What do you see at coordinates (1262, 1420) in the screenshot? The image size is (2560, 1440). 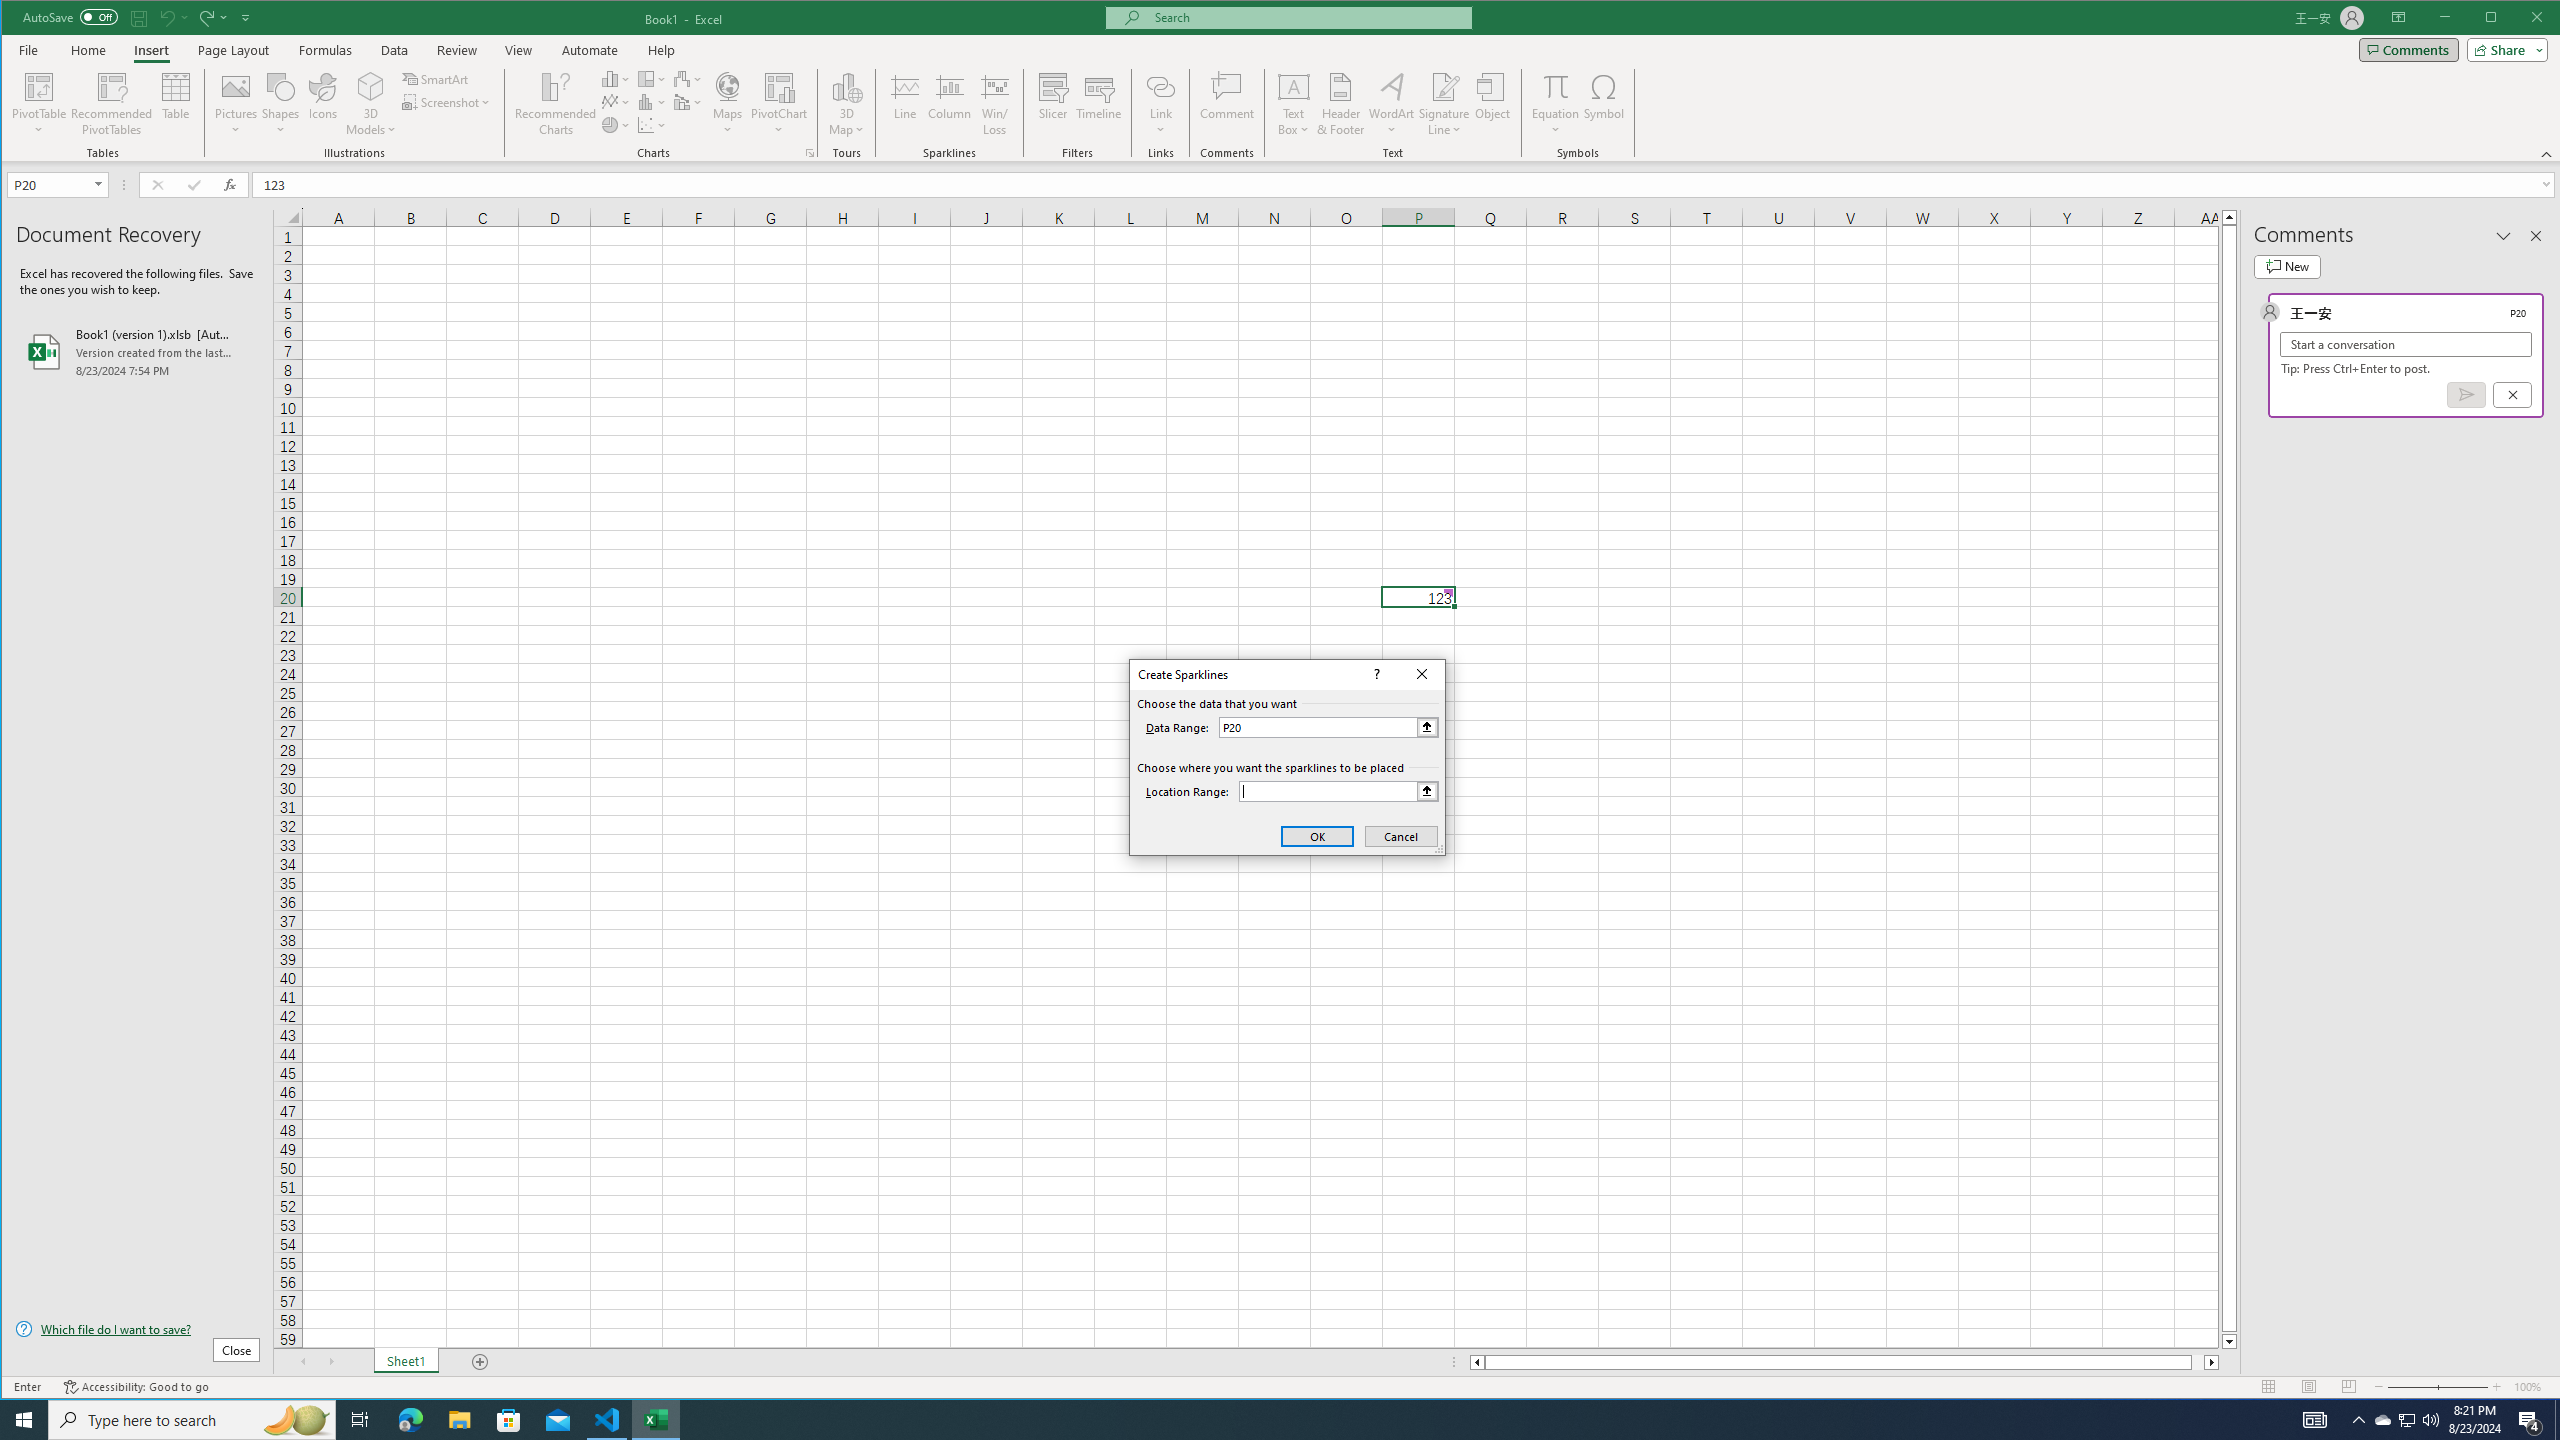 I see `Running applications` at bounding box center [1262, 1420].